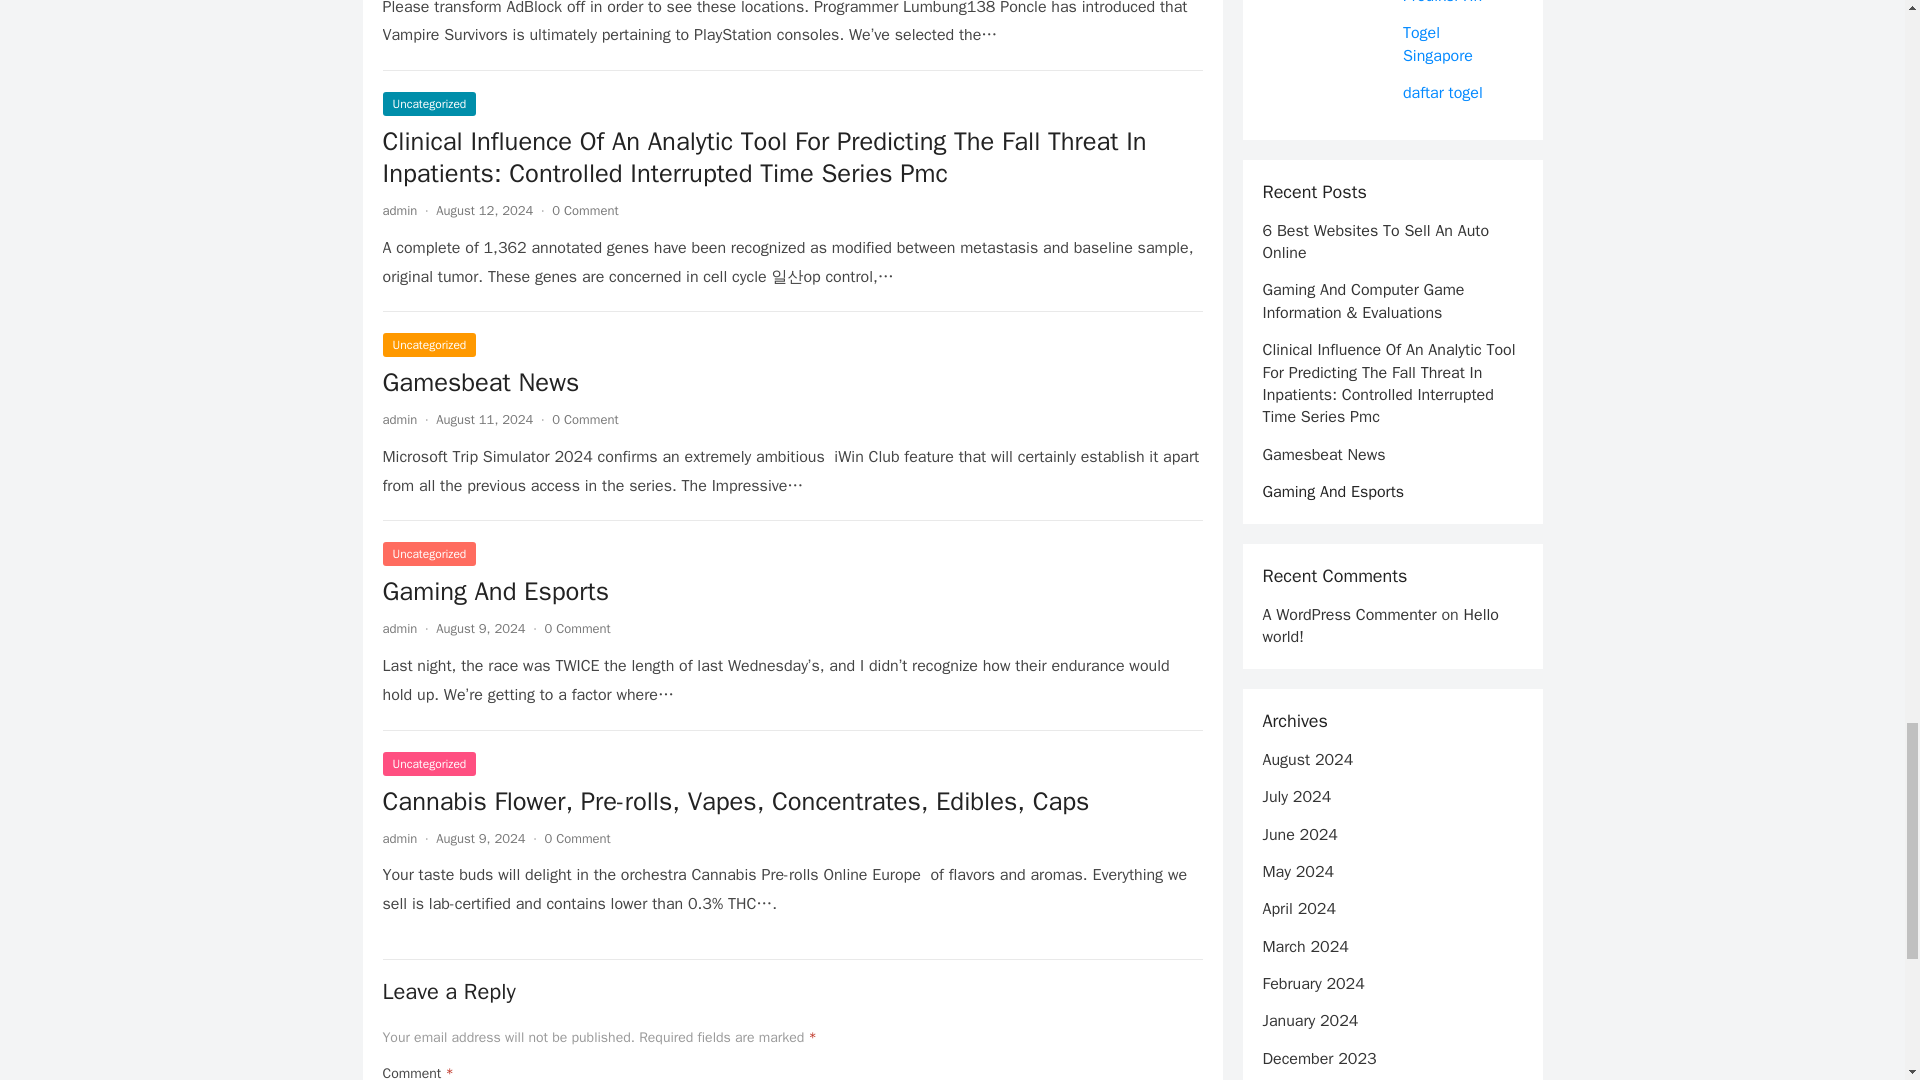  Describe the element at coordinates (399, 838) in the screenshot. I see `Posts by admin` at that location.